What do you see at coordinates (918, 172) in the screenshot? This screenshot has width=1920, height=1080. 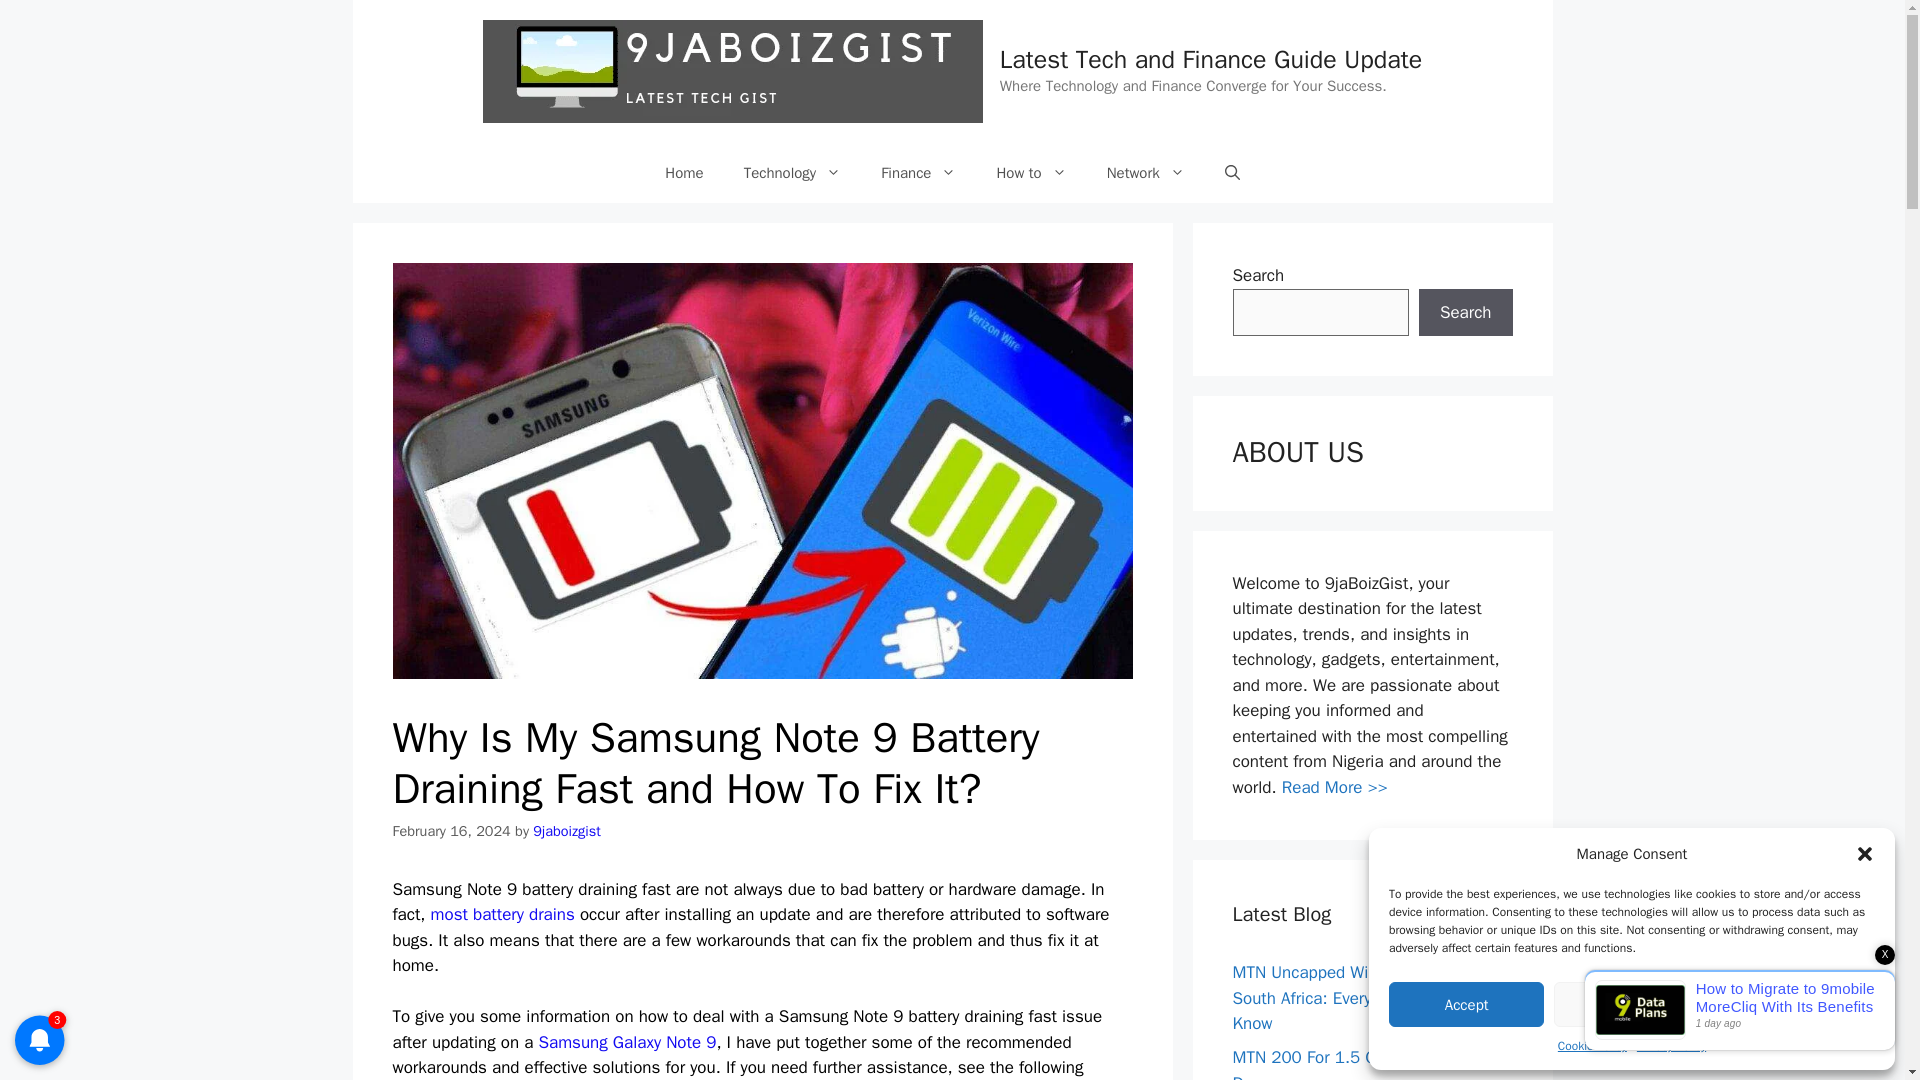 I see `Finance` at bounding box center [918, 172].